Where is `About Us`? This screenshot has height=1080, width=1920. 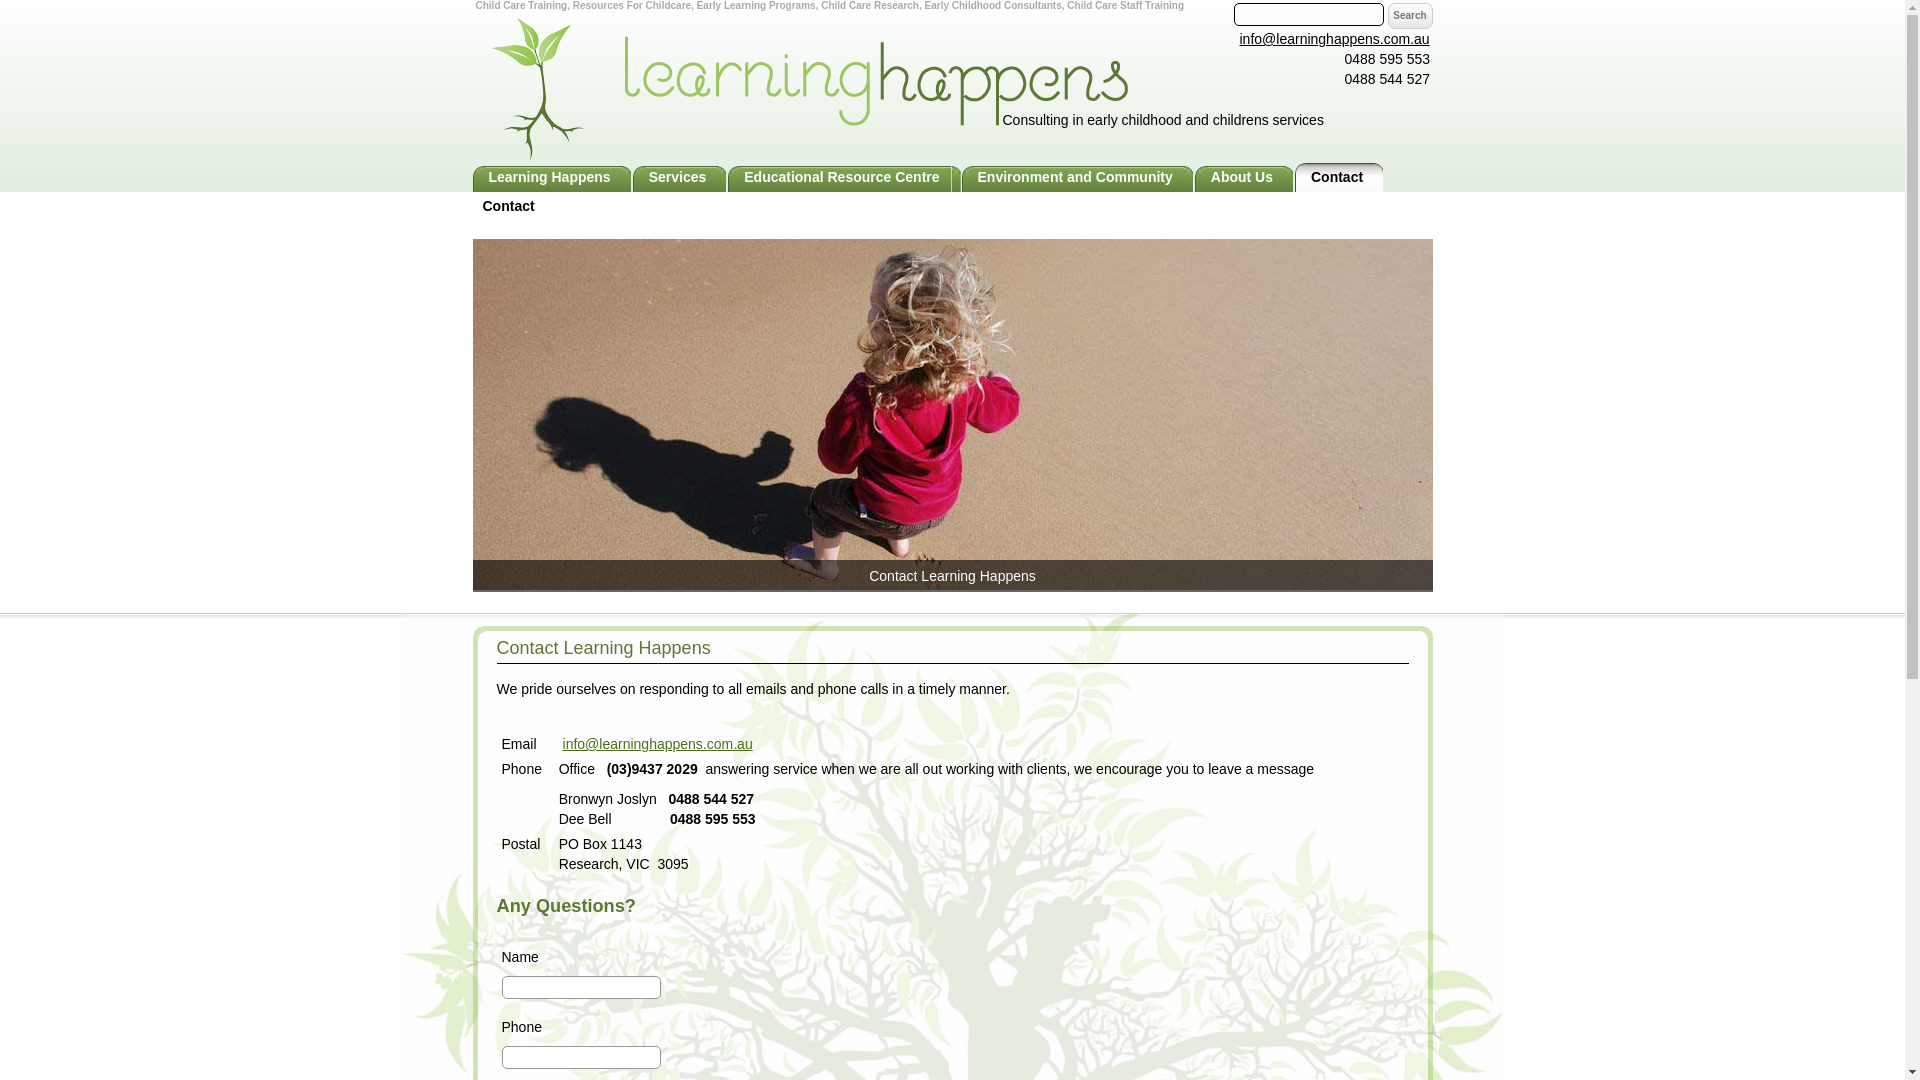
About Us is located at coordinates (1244, 178).